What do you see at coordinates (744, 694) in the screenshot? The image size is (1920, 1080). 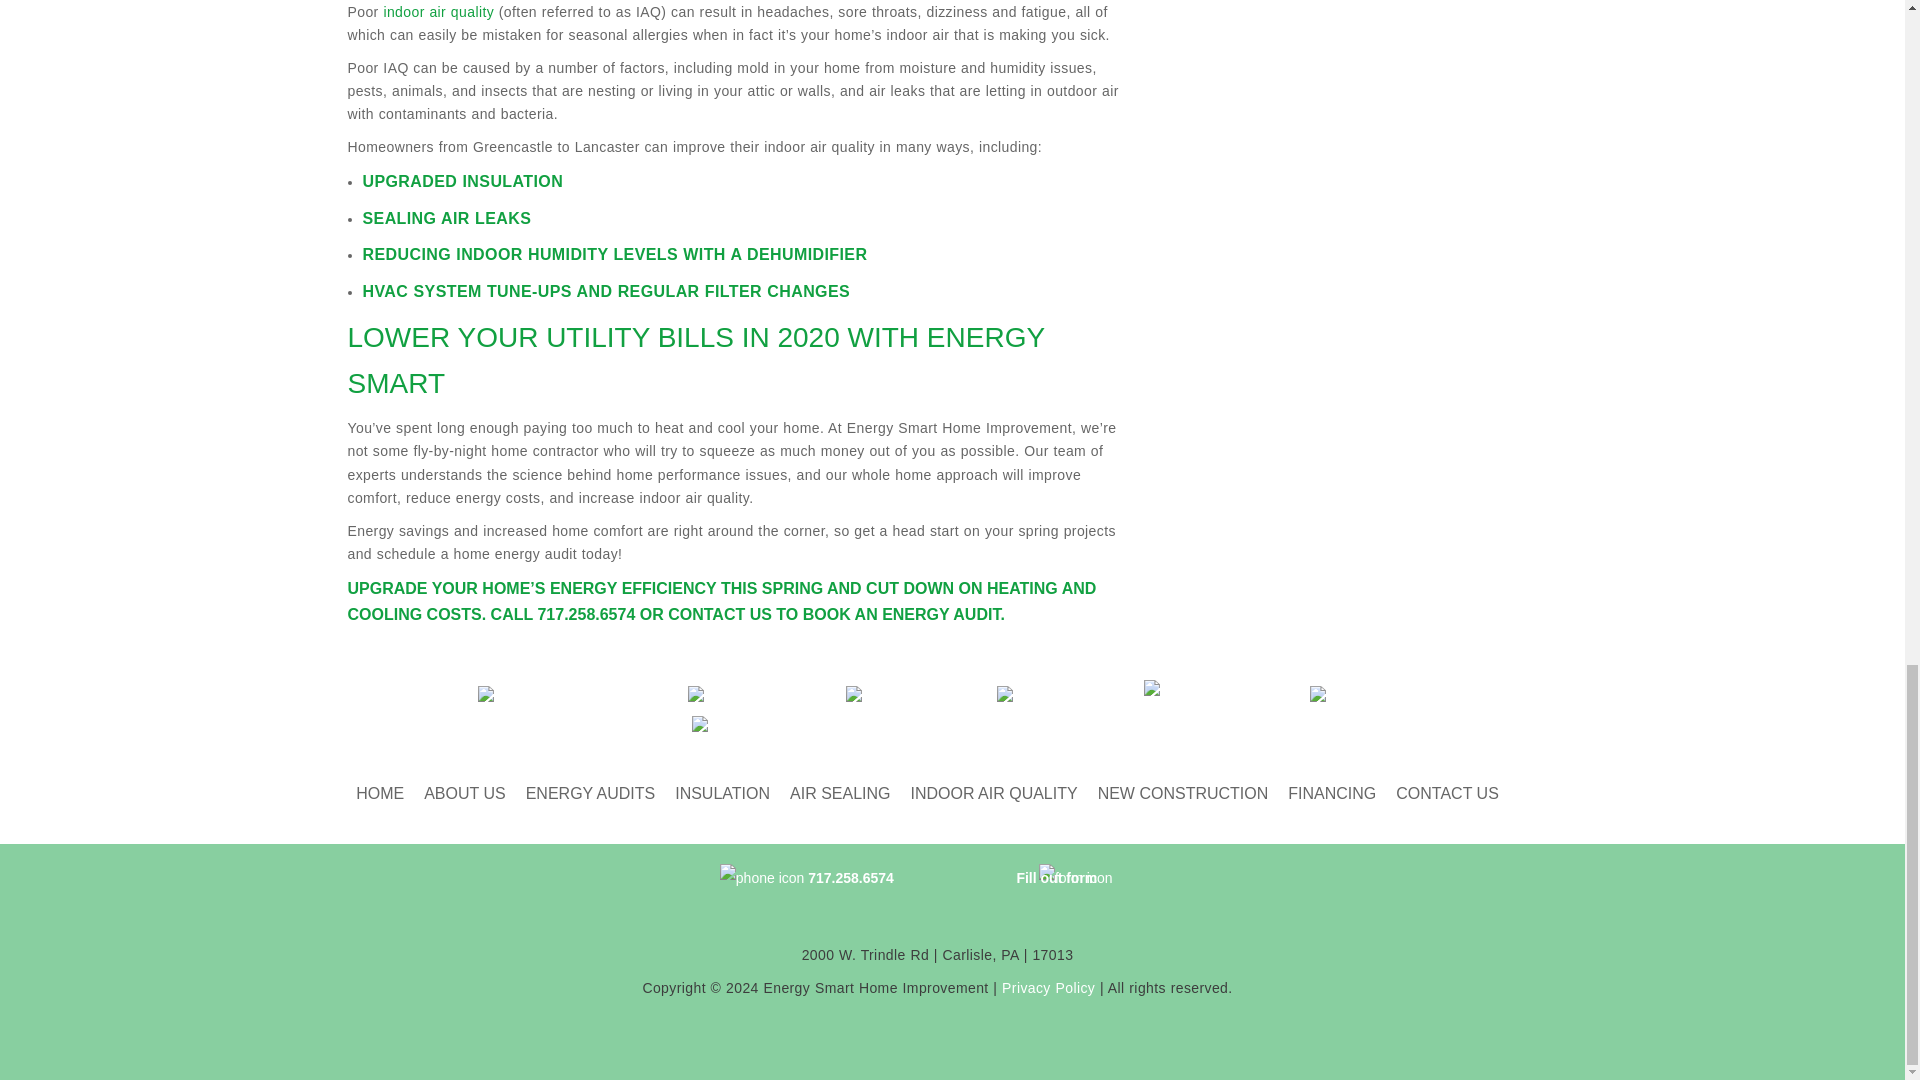 I see `Greater Carlisle` at bounding box center [744, 694].